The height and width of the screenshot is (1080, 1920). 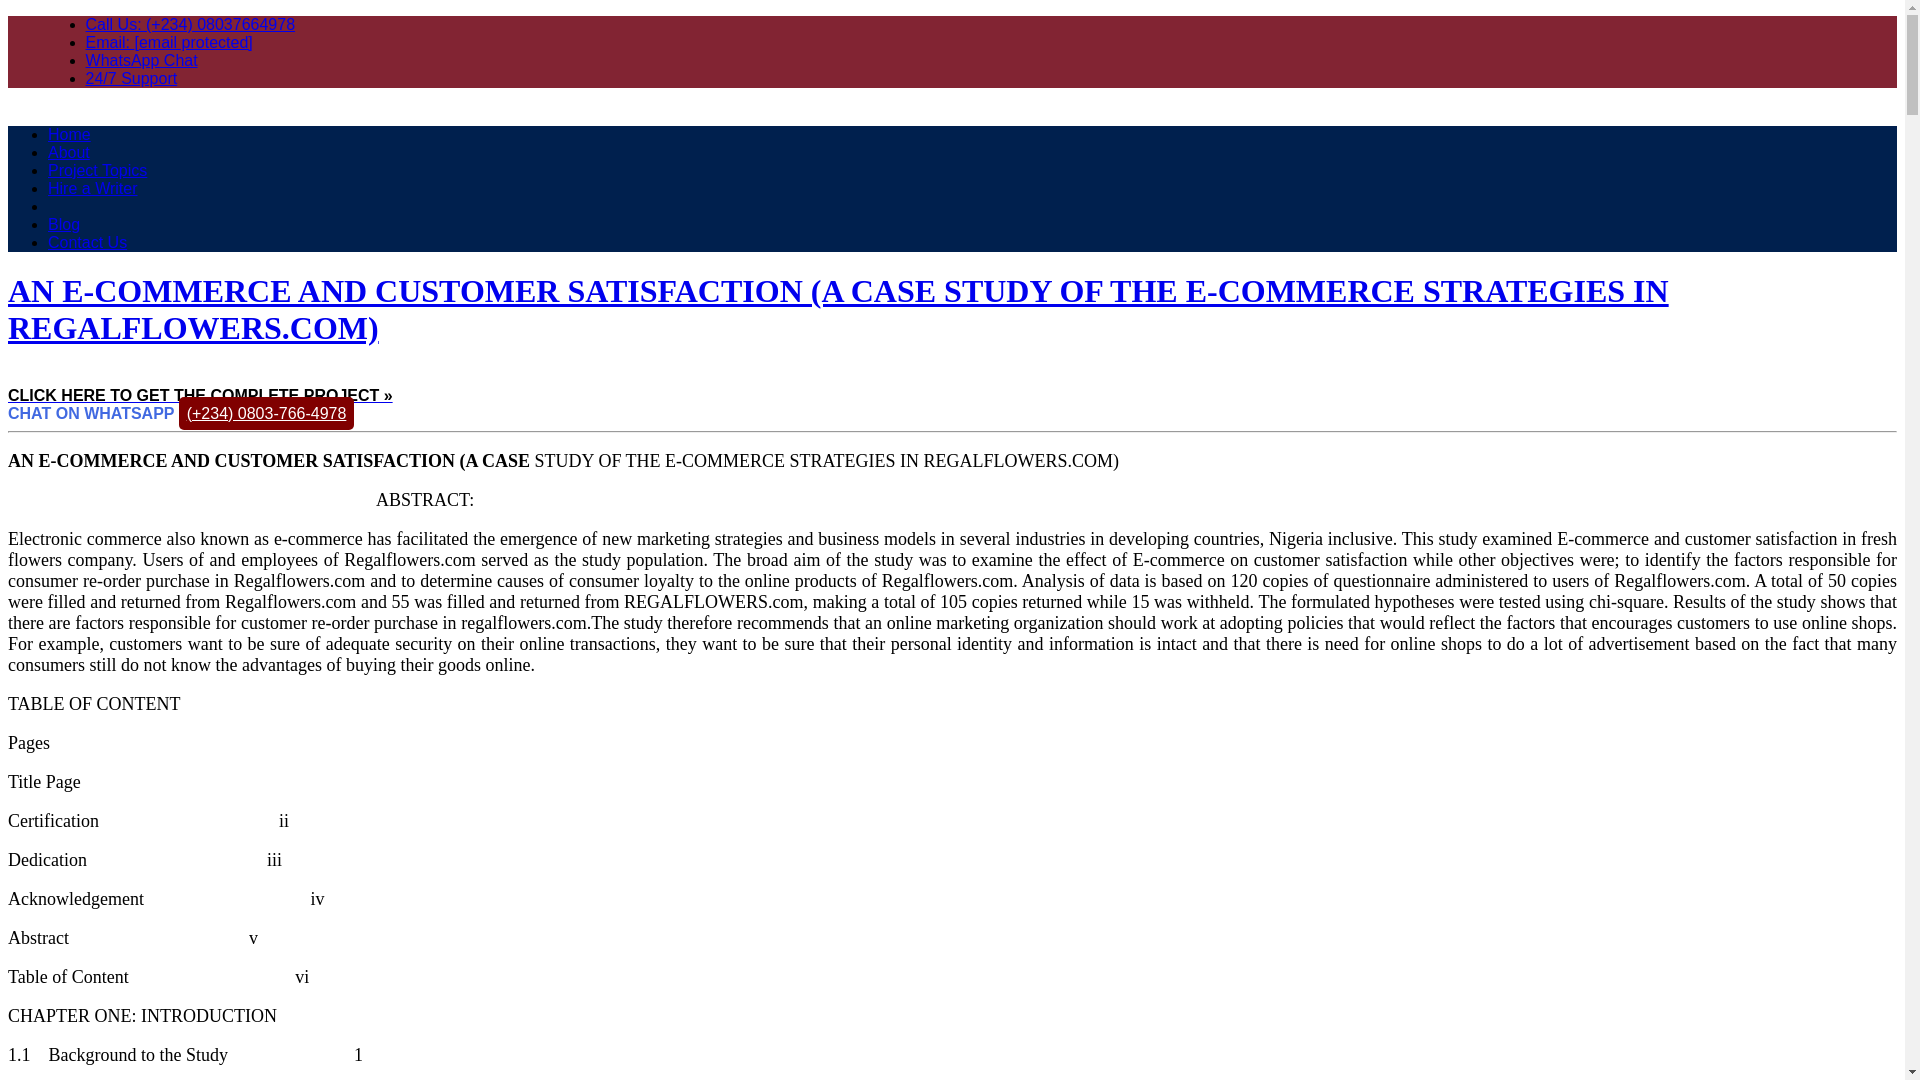 What do you see at coordinates (98, 170) in the screenshot?
I see `Project Topics` at bounding box center [98, 170].